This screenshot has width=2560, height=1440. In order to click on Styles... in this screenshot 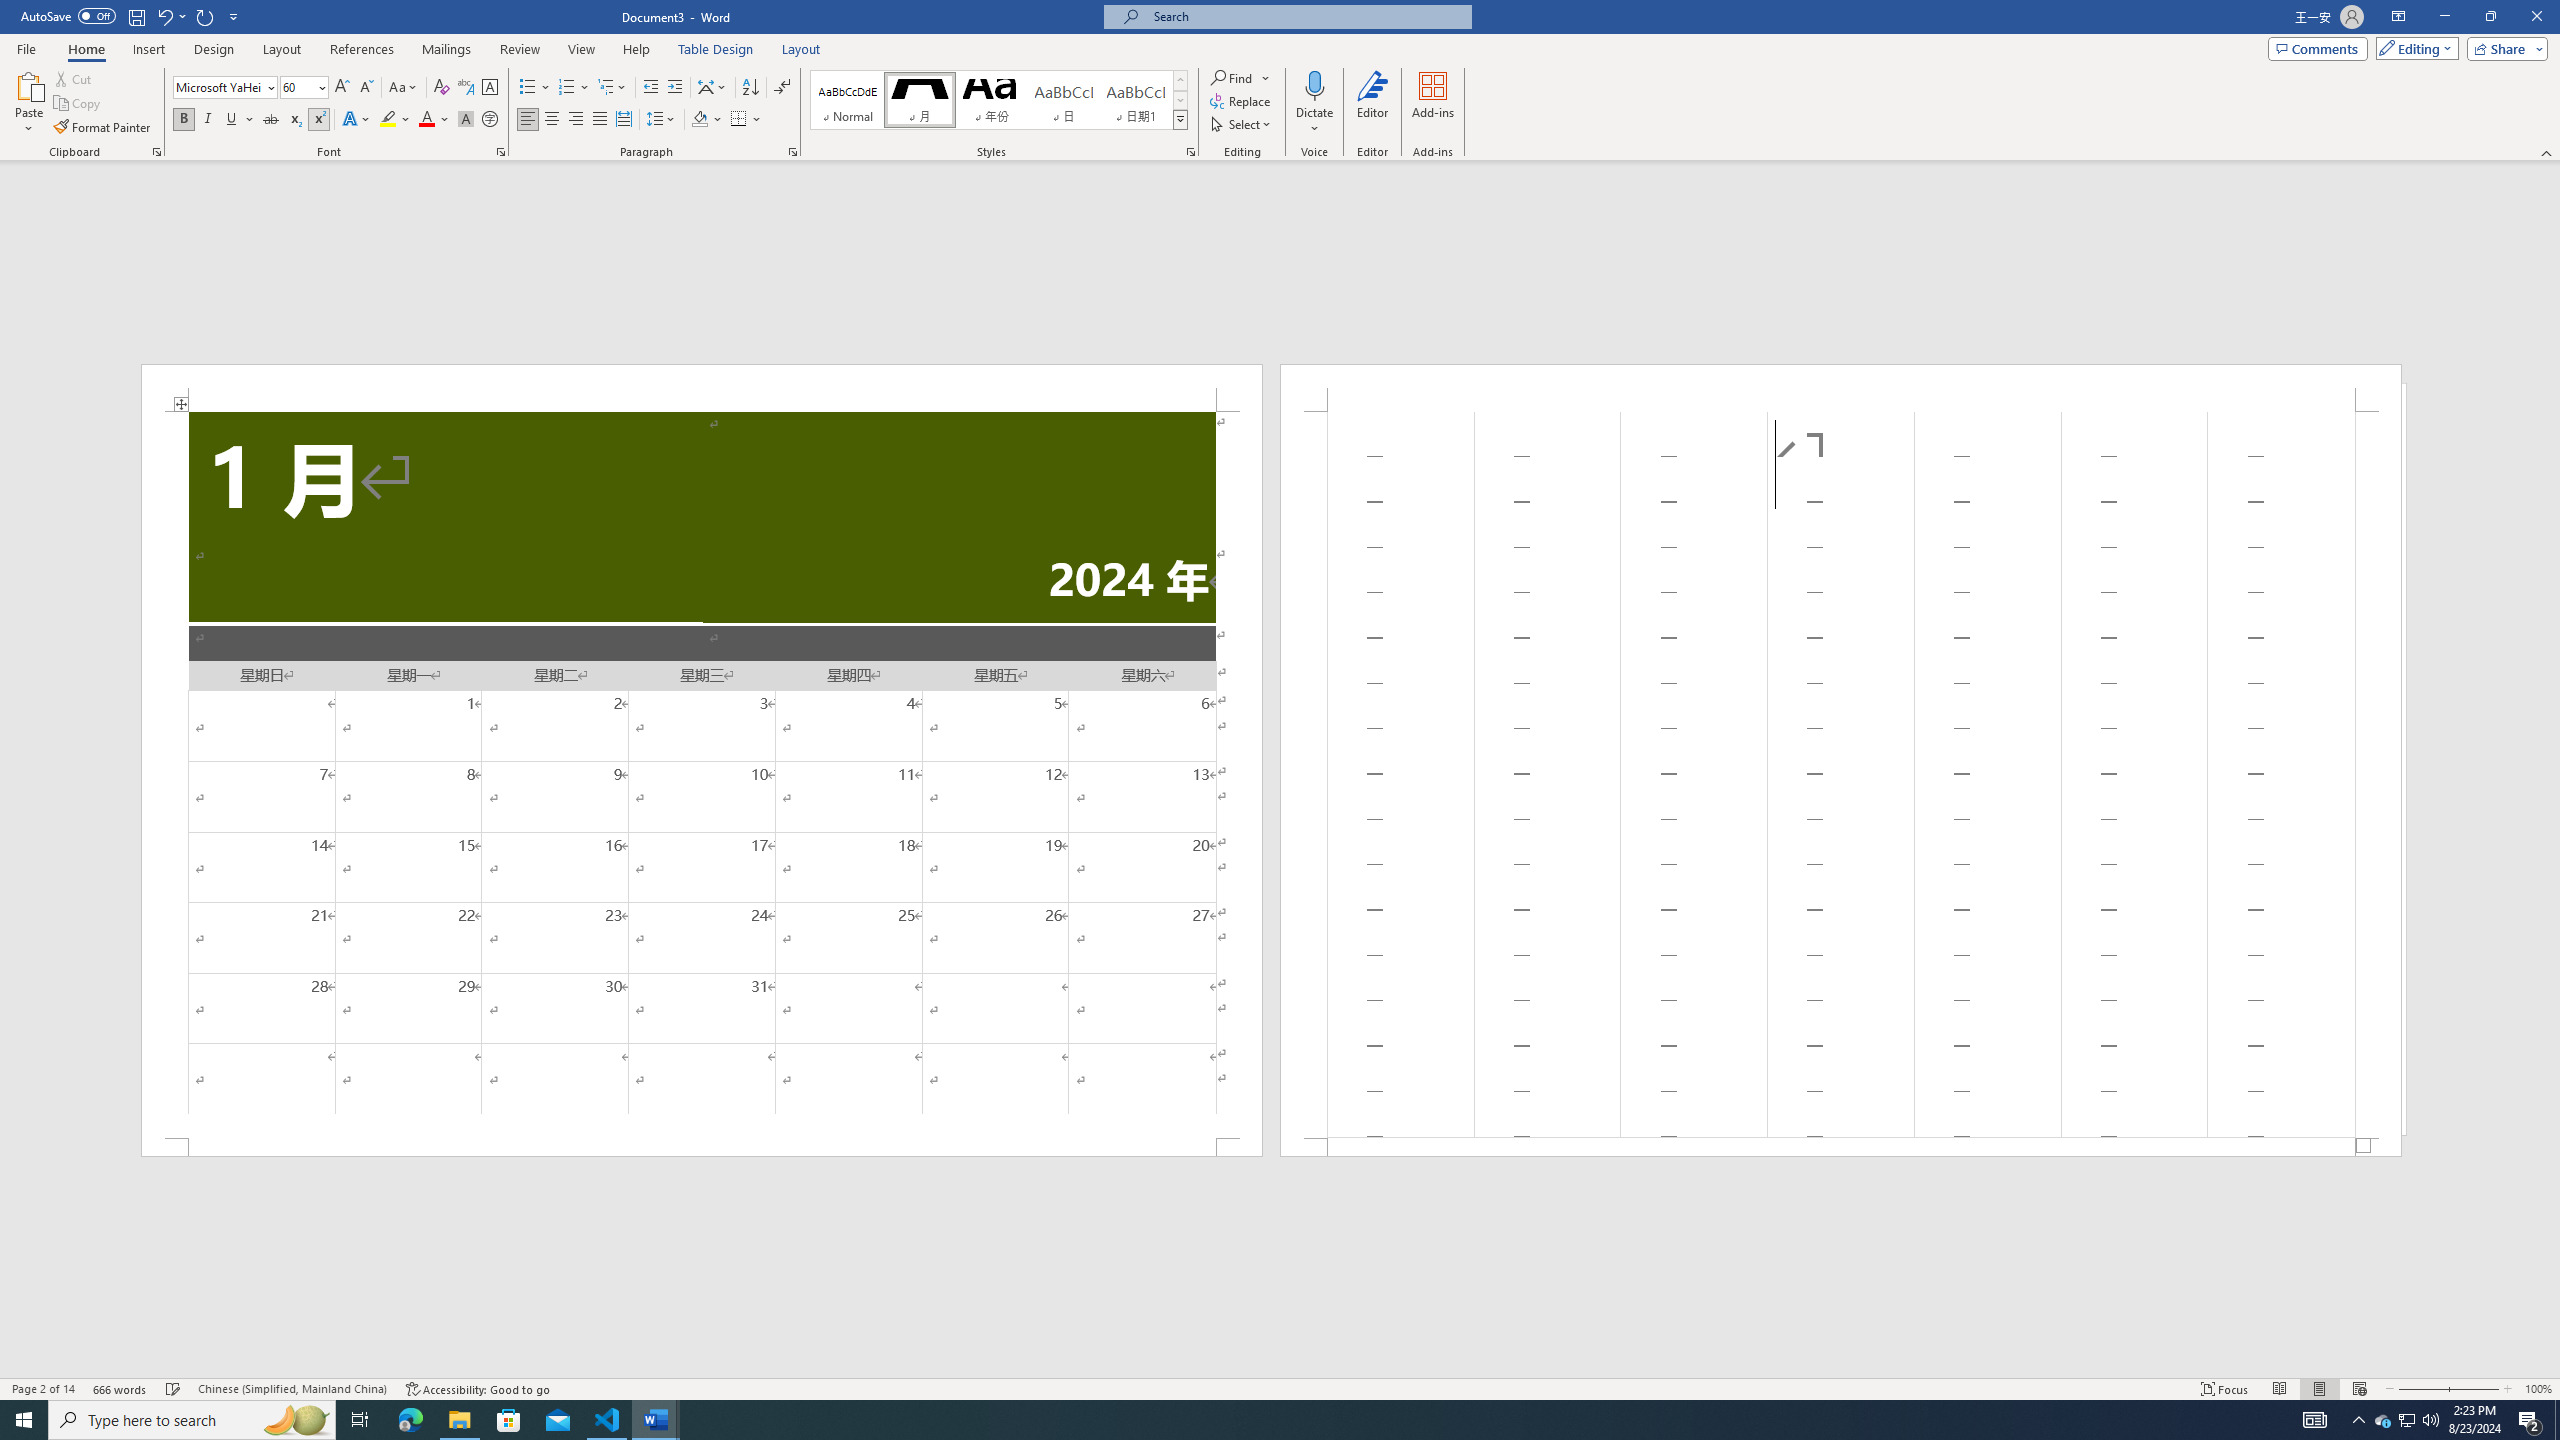, I will do `click(1190, 152)`.